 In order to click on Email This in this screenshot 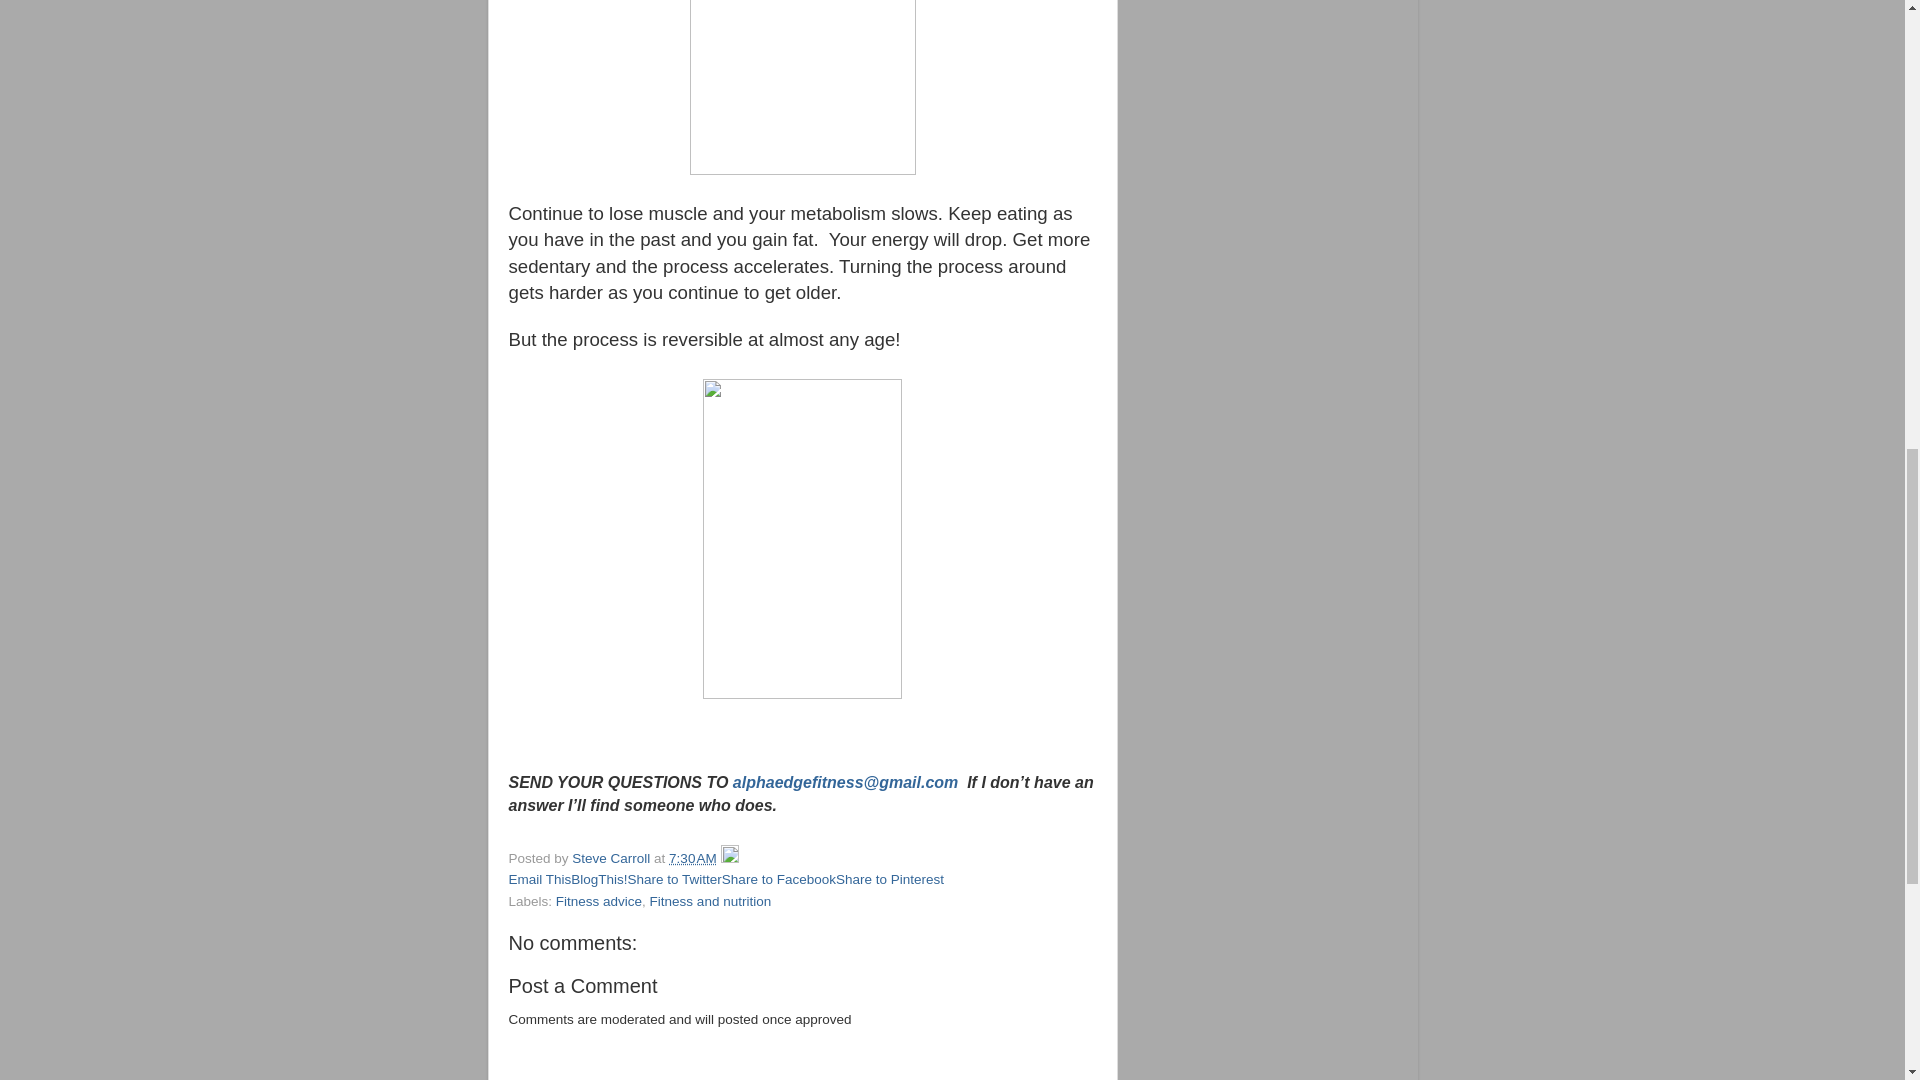, I will do `click(539, 878)`.